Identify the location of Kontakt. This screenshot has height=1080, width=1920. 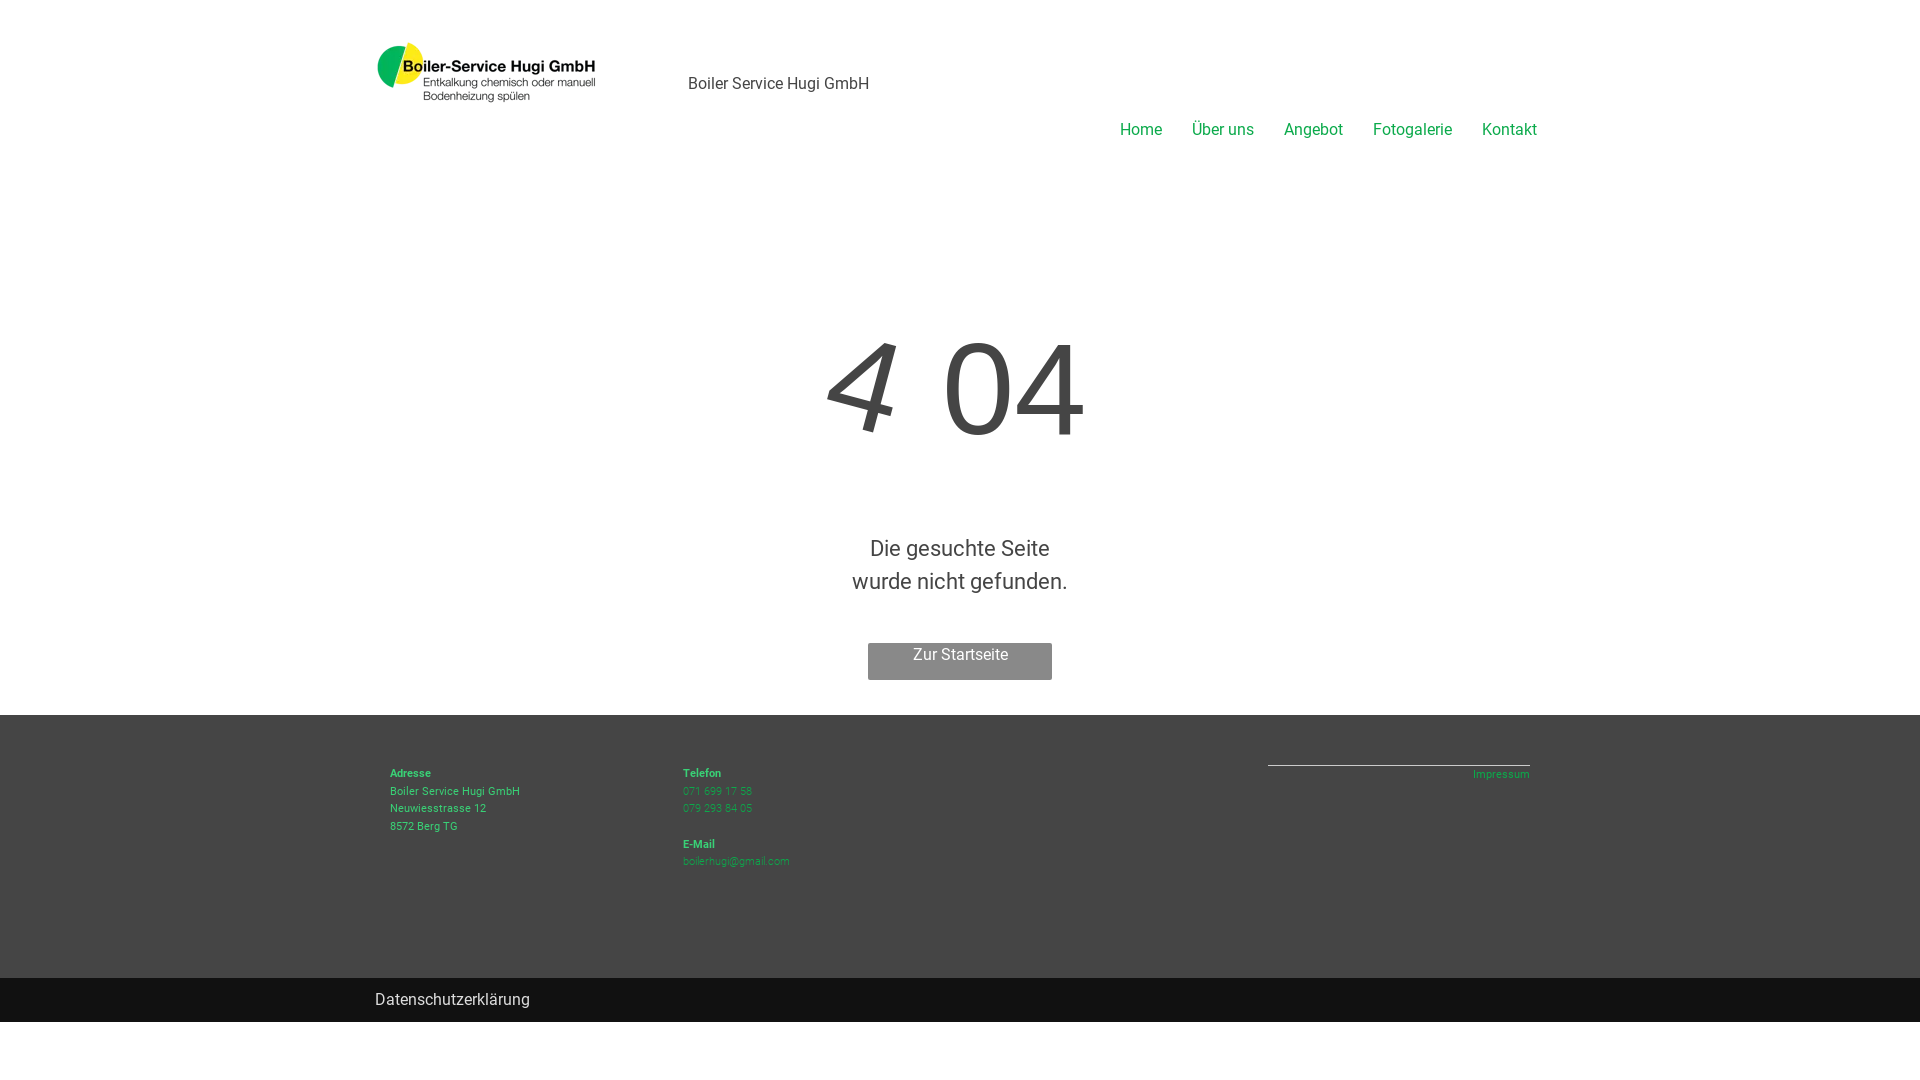
(1494, 130).